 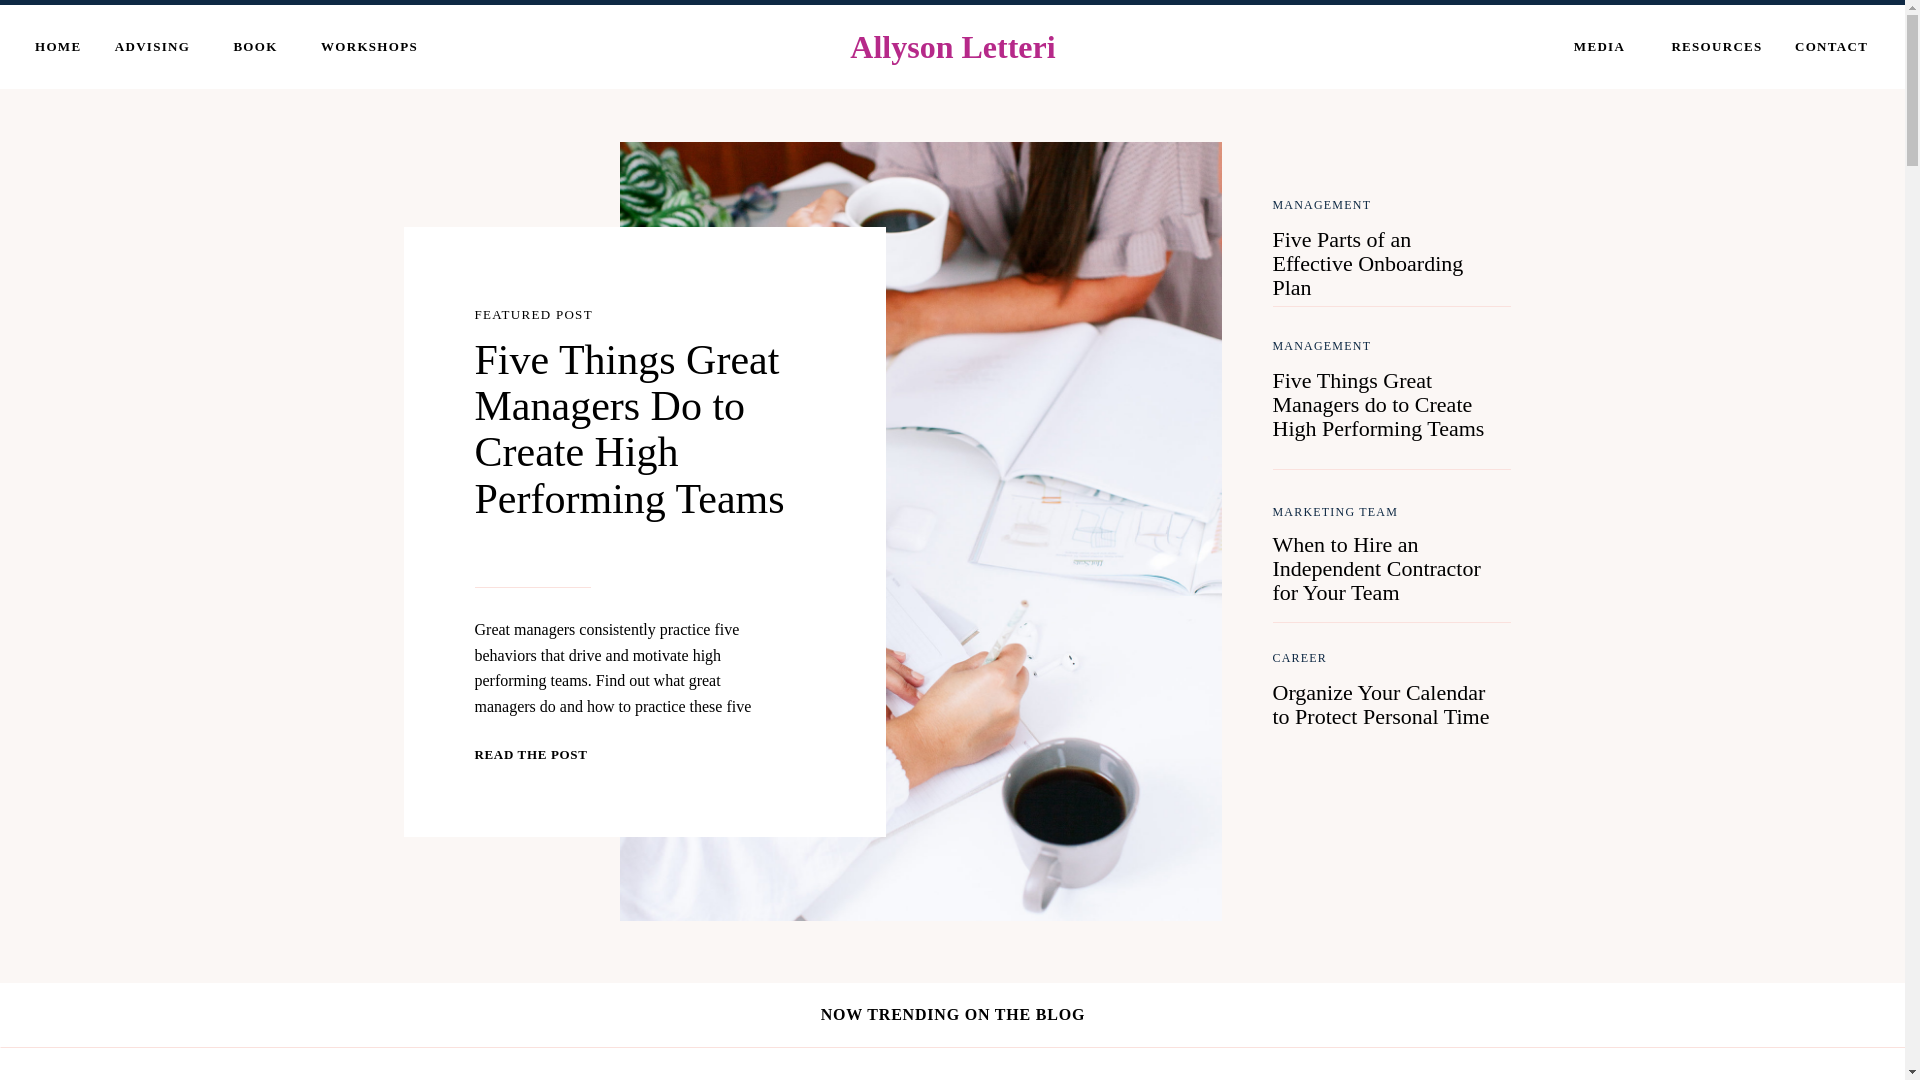 I want to click on MEDIA, so click(x=1599, y=50).